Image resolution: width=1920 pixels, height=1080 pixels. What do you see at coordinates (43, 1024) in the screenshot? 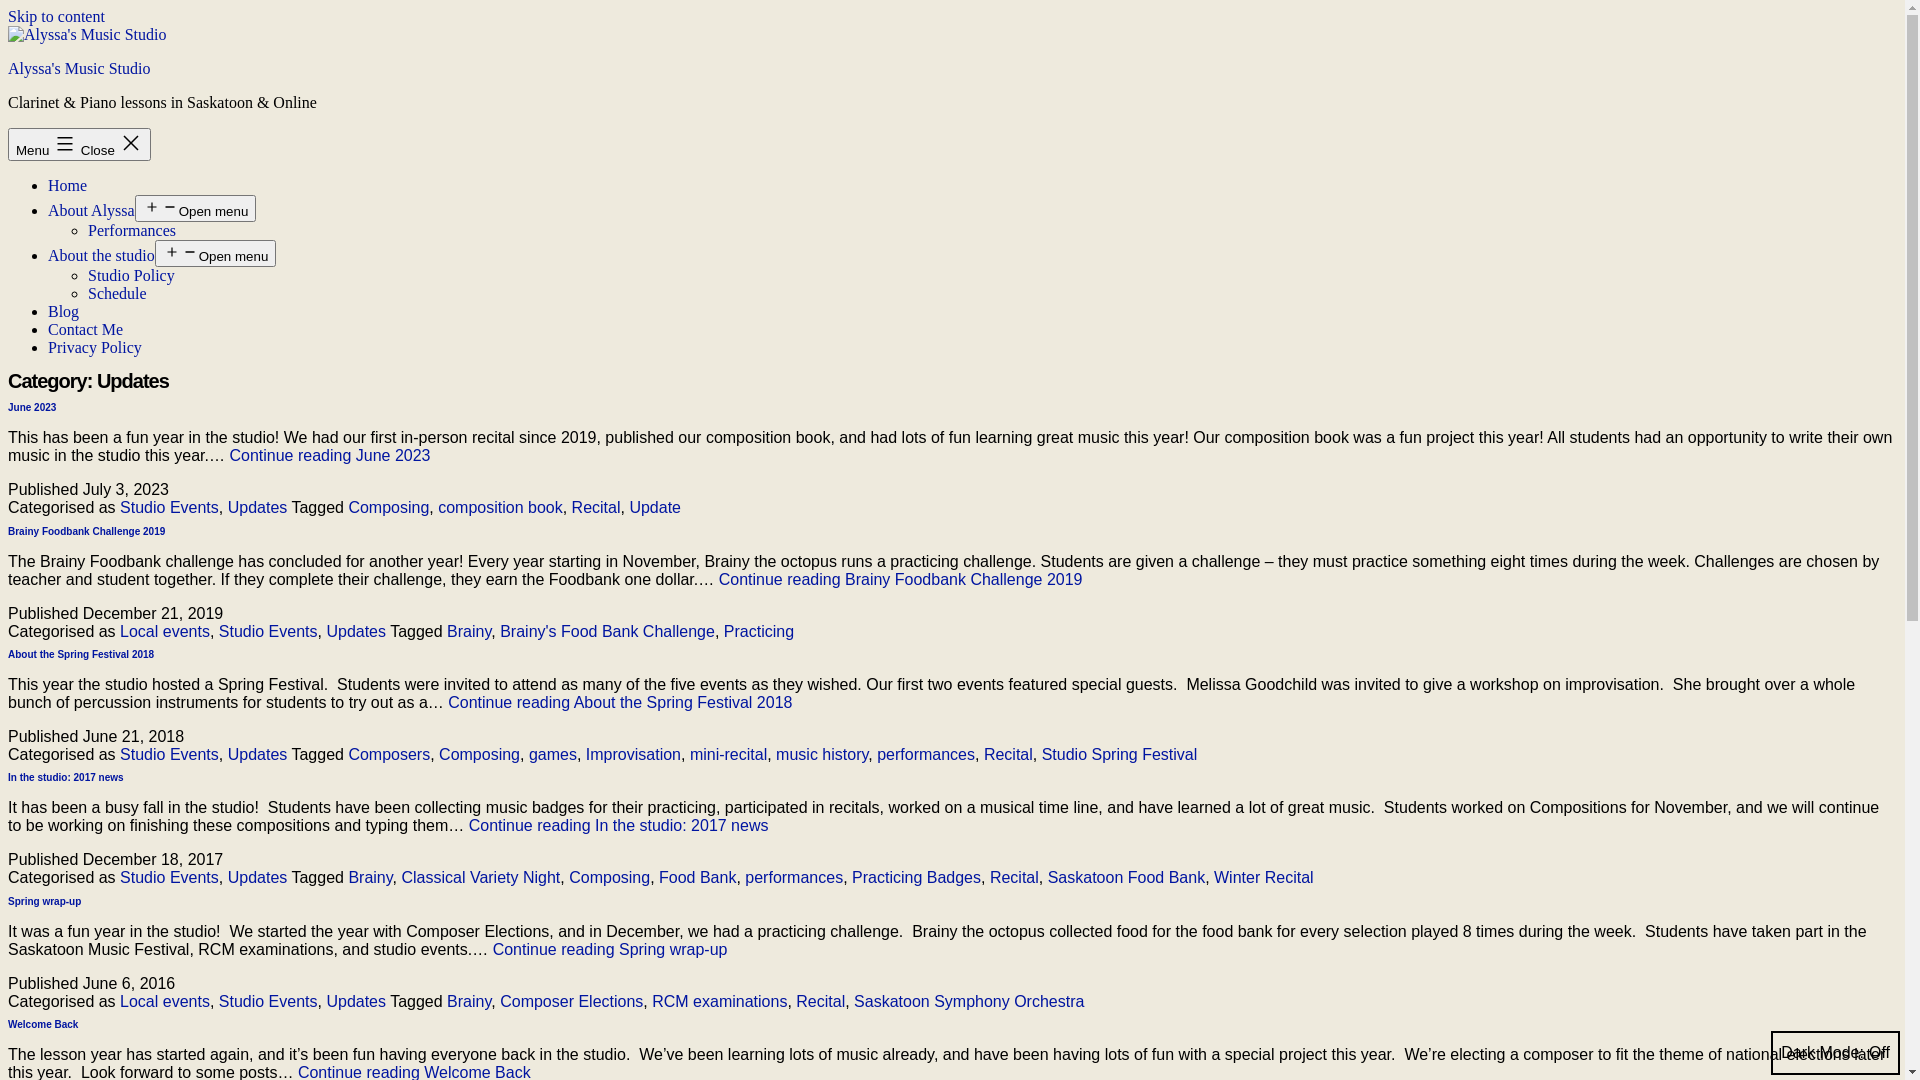
I see `Welcome Back` at bounding box center [43, 1024].